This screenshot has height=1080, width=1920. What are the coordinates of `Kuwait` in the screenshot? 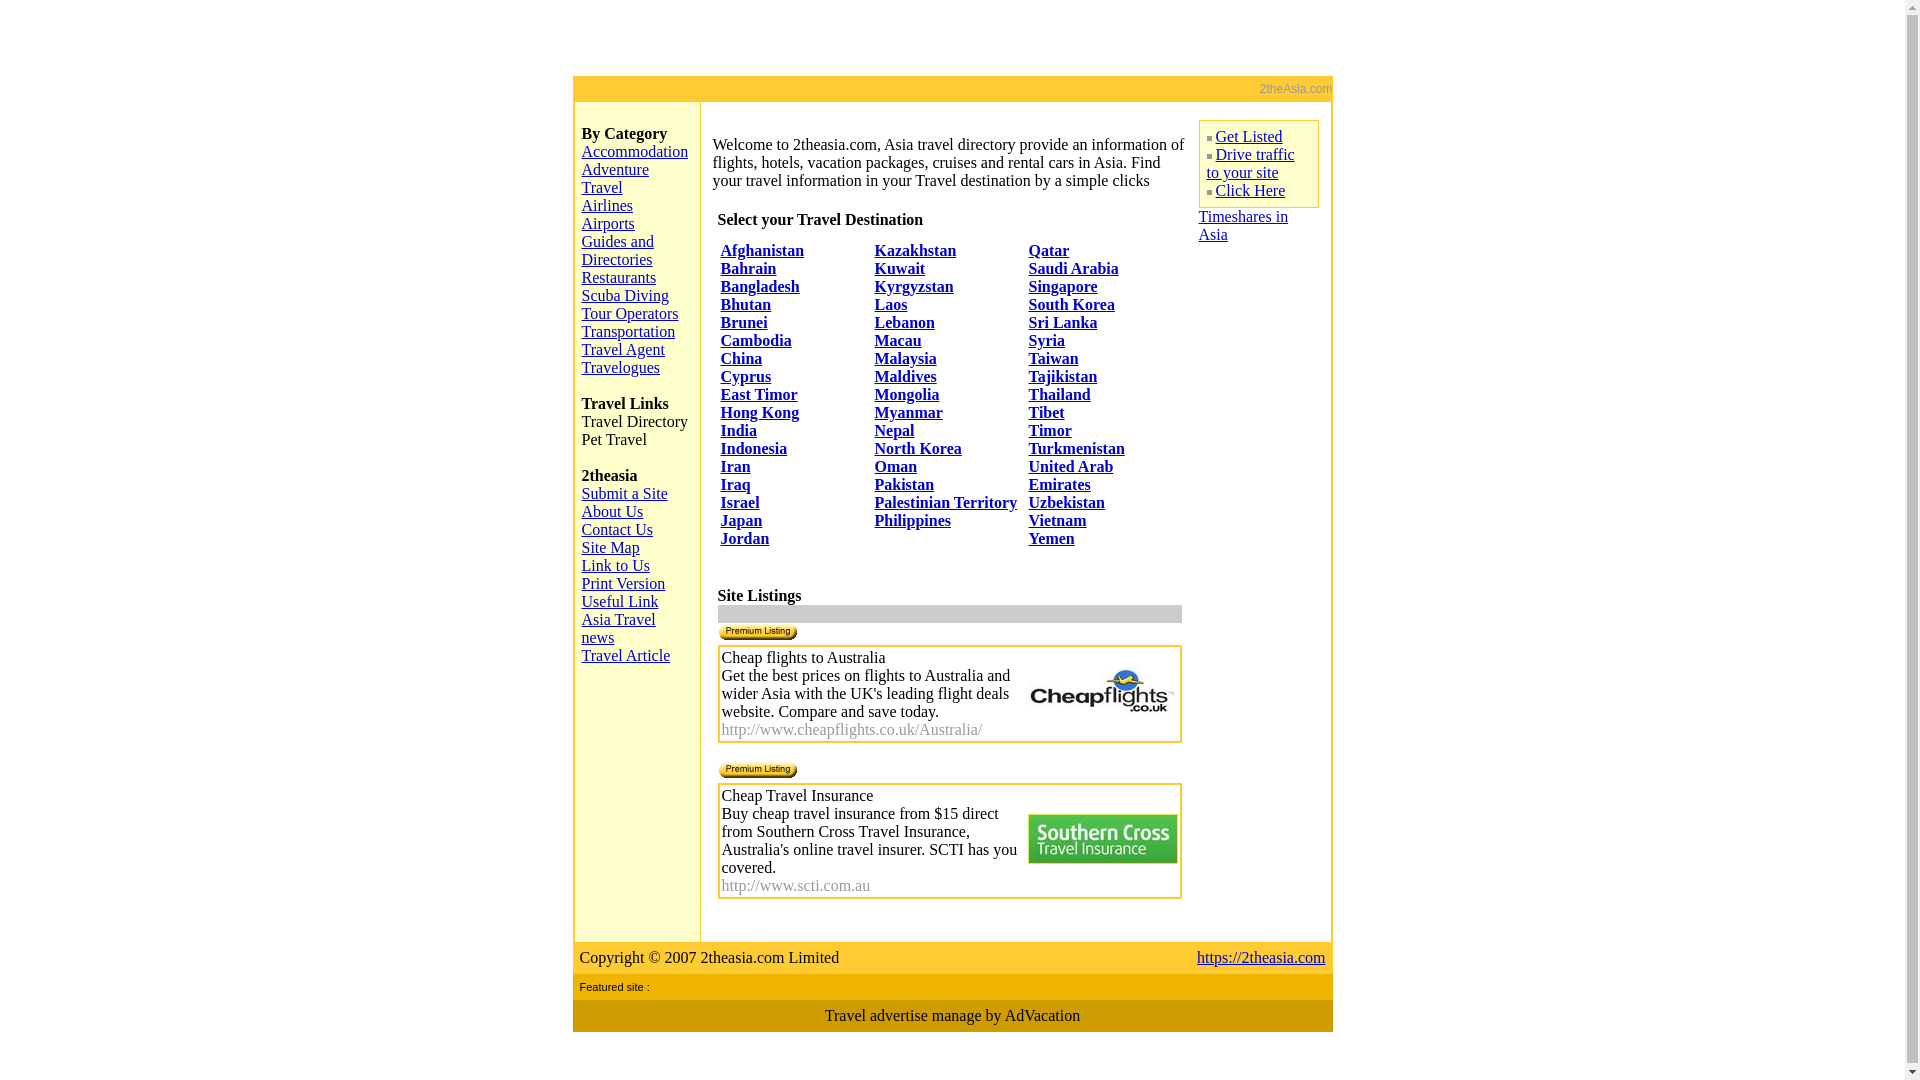 It's located at (900, 268).